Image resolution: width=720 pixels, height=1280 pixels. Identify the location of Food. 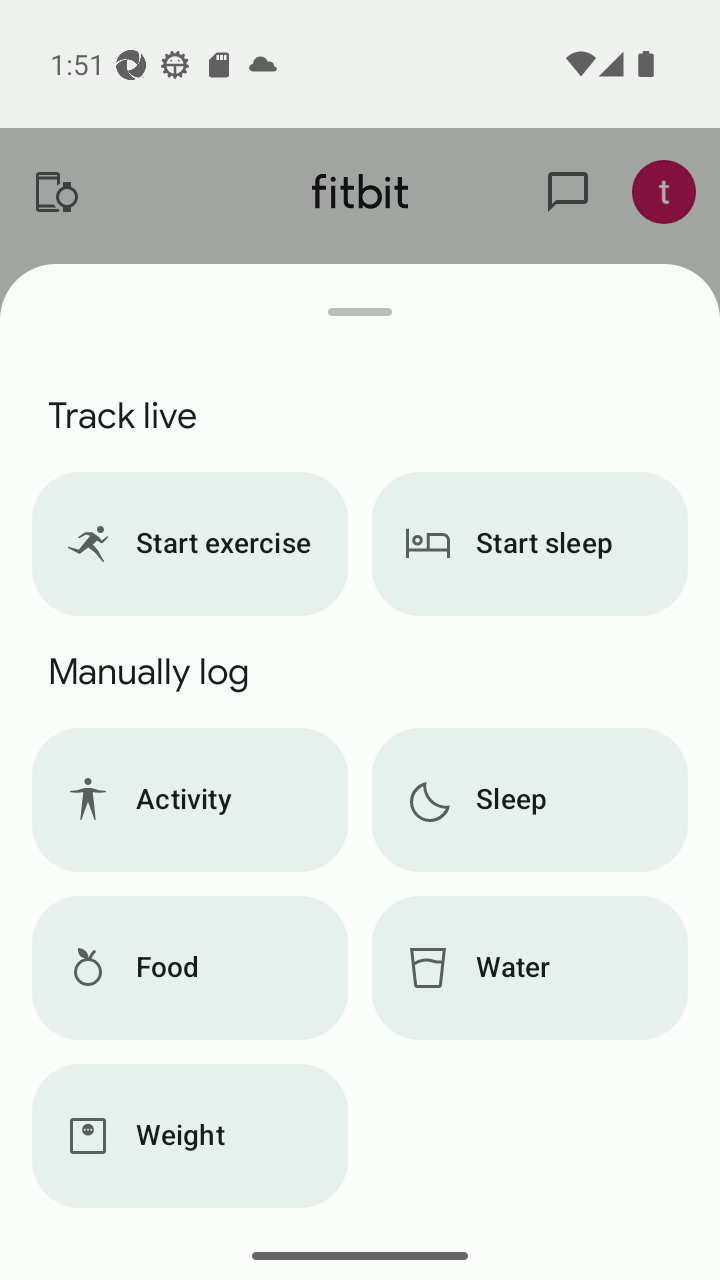
(189, 968).